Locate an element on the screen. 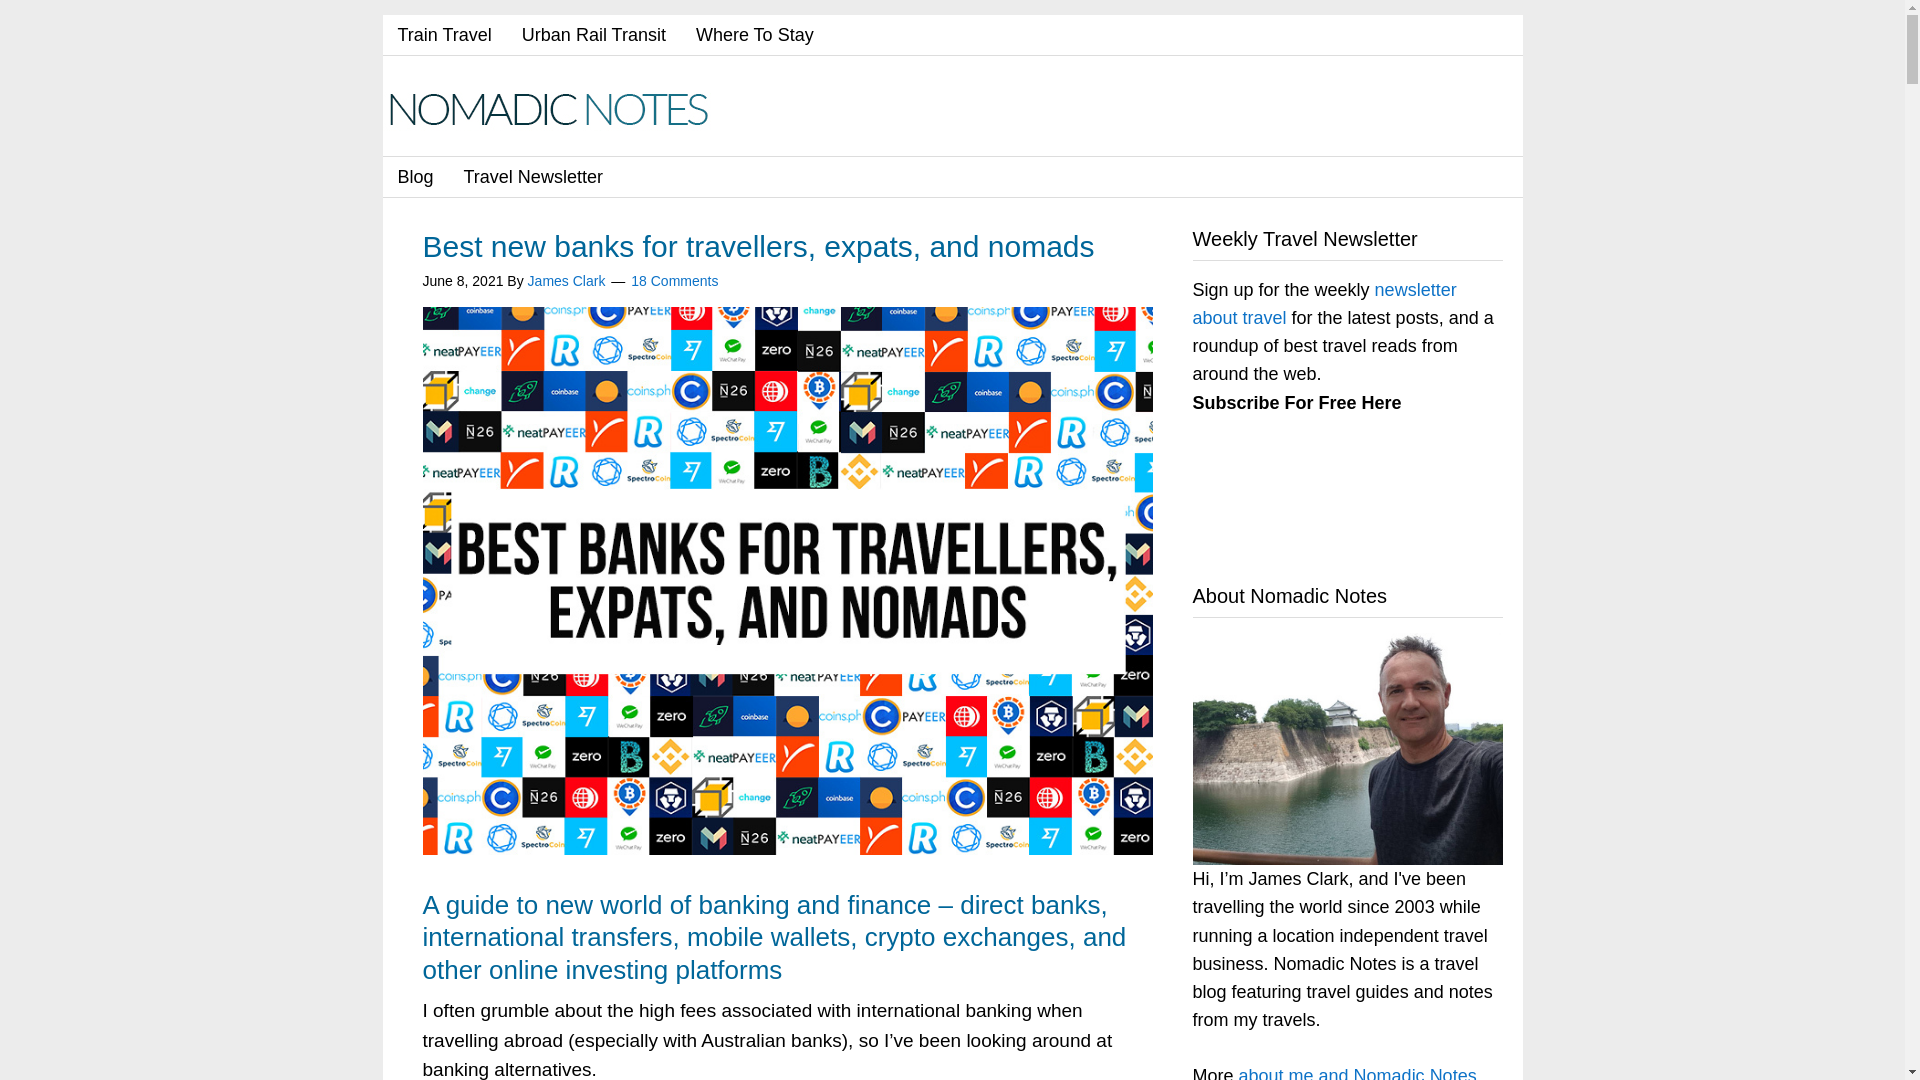 Image resolution: width=1920 pixels, height=1080 pixels. Nomadic Notes is located at coordinates (562, 108).